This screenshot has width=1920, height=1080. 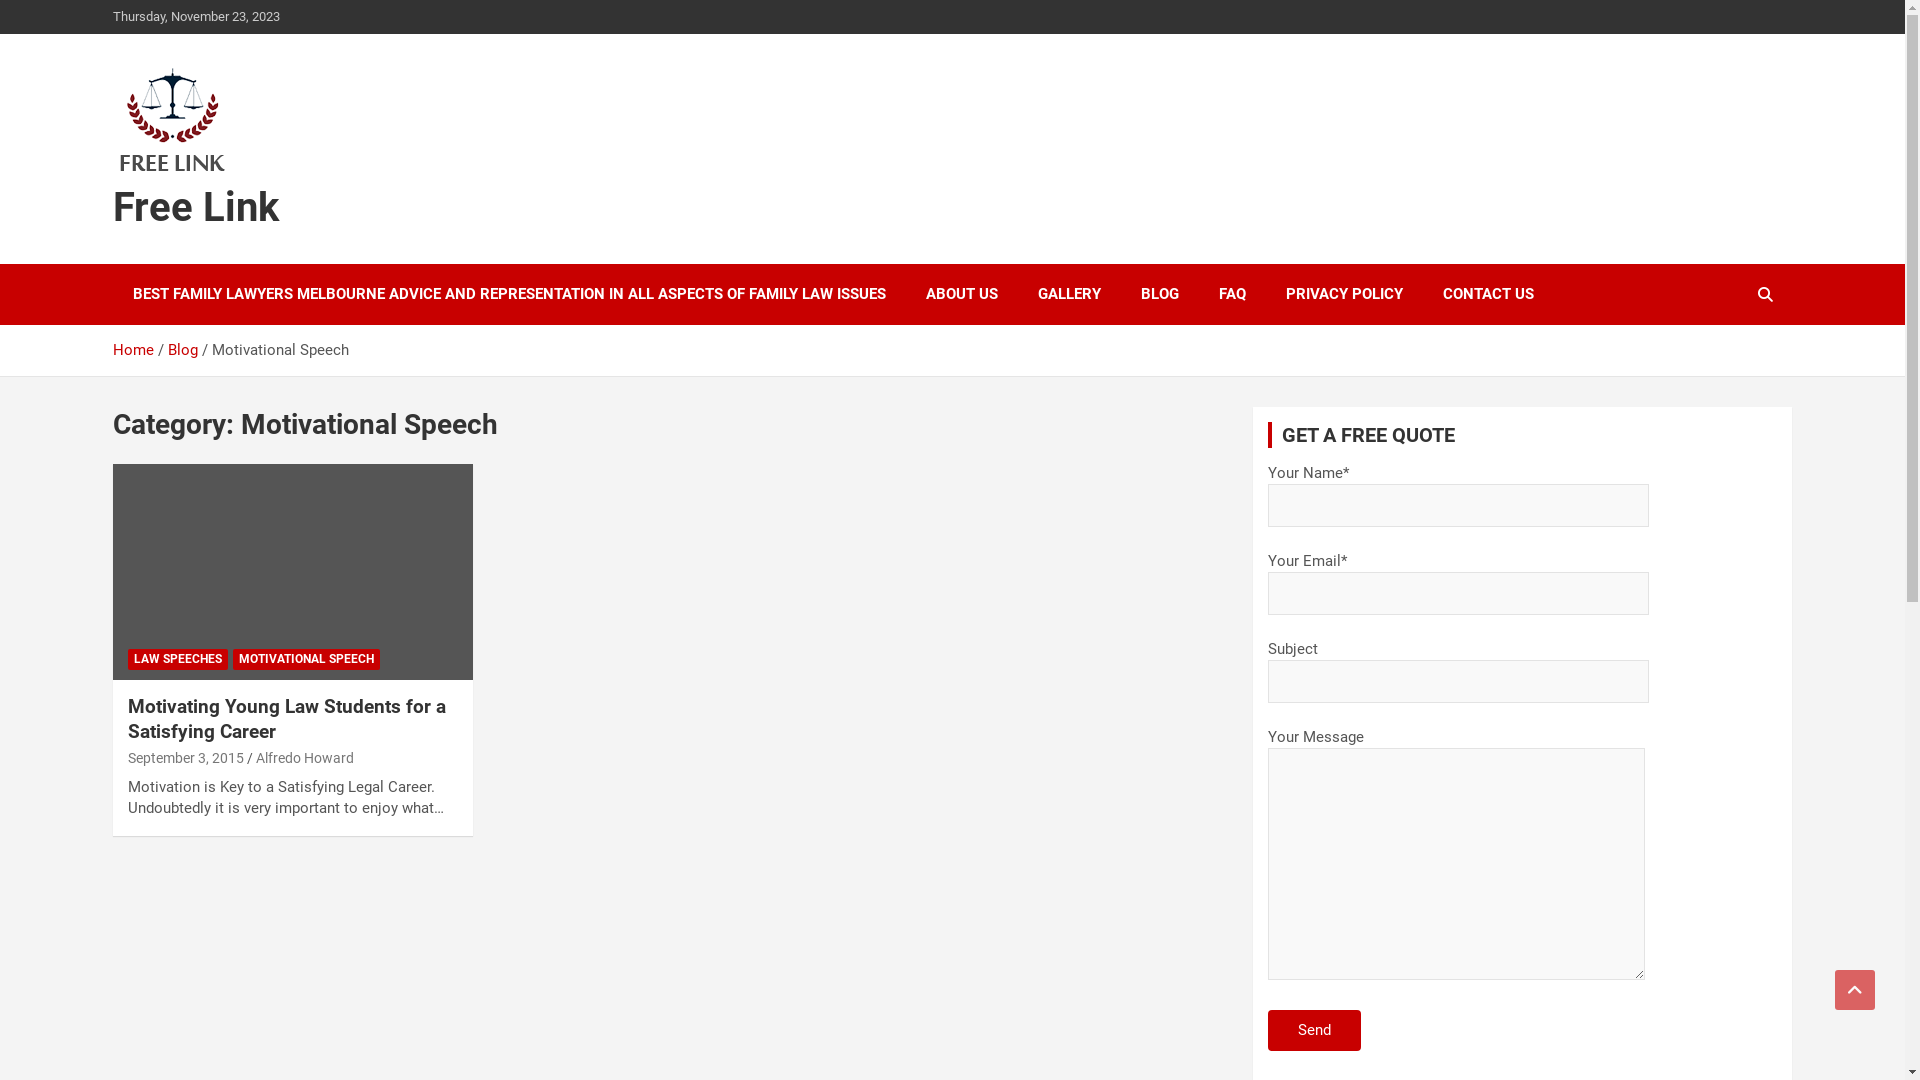 I want to click on LAW SPEECHES, so click(x=178, y=660).